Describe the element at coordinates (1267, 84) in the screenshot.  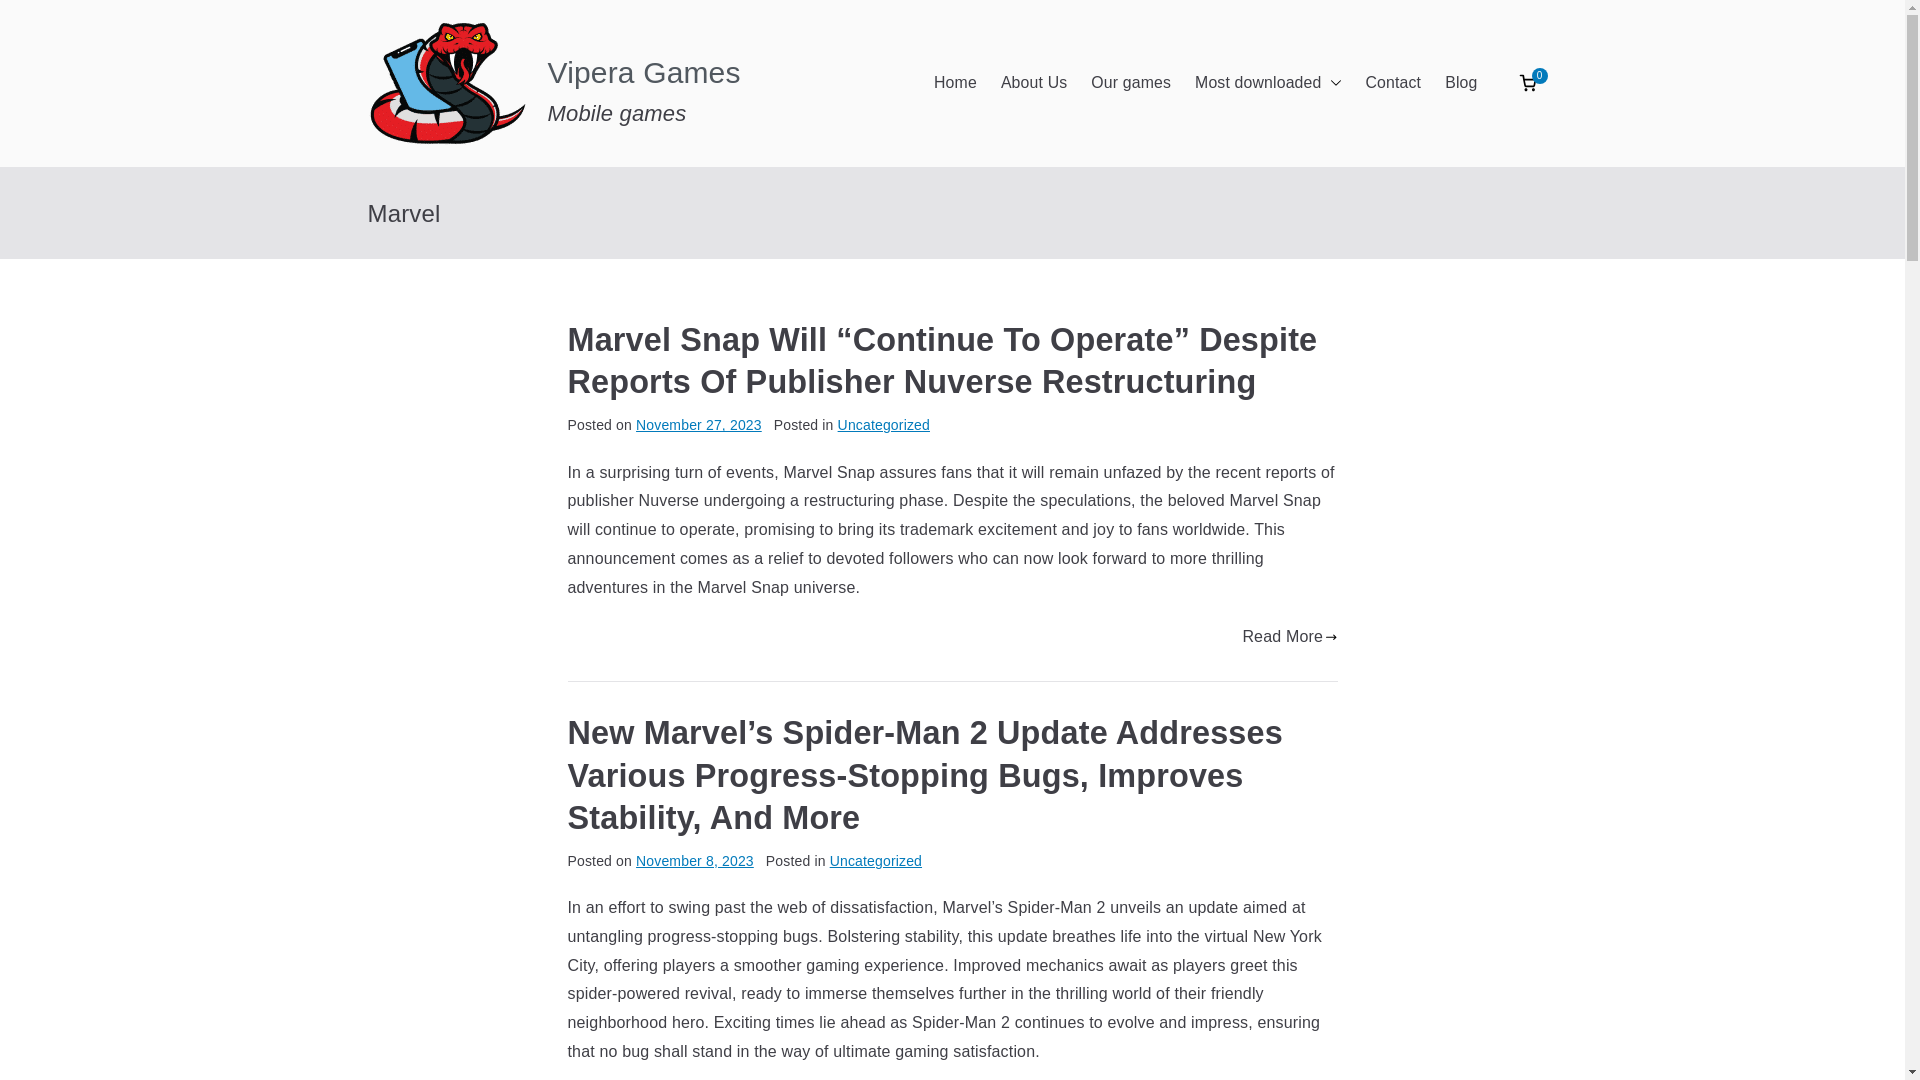
I see `Most downloaded` at that location.